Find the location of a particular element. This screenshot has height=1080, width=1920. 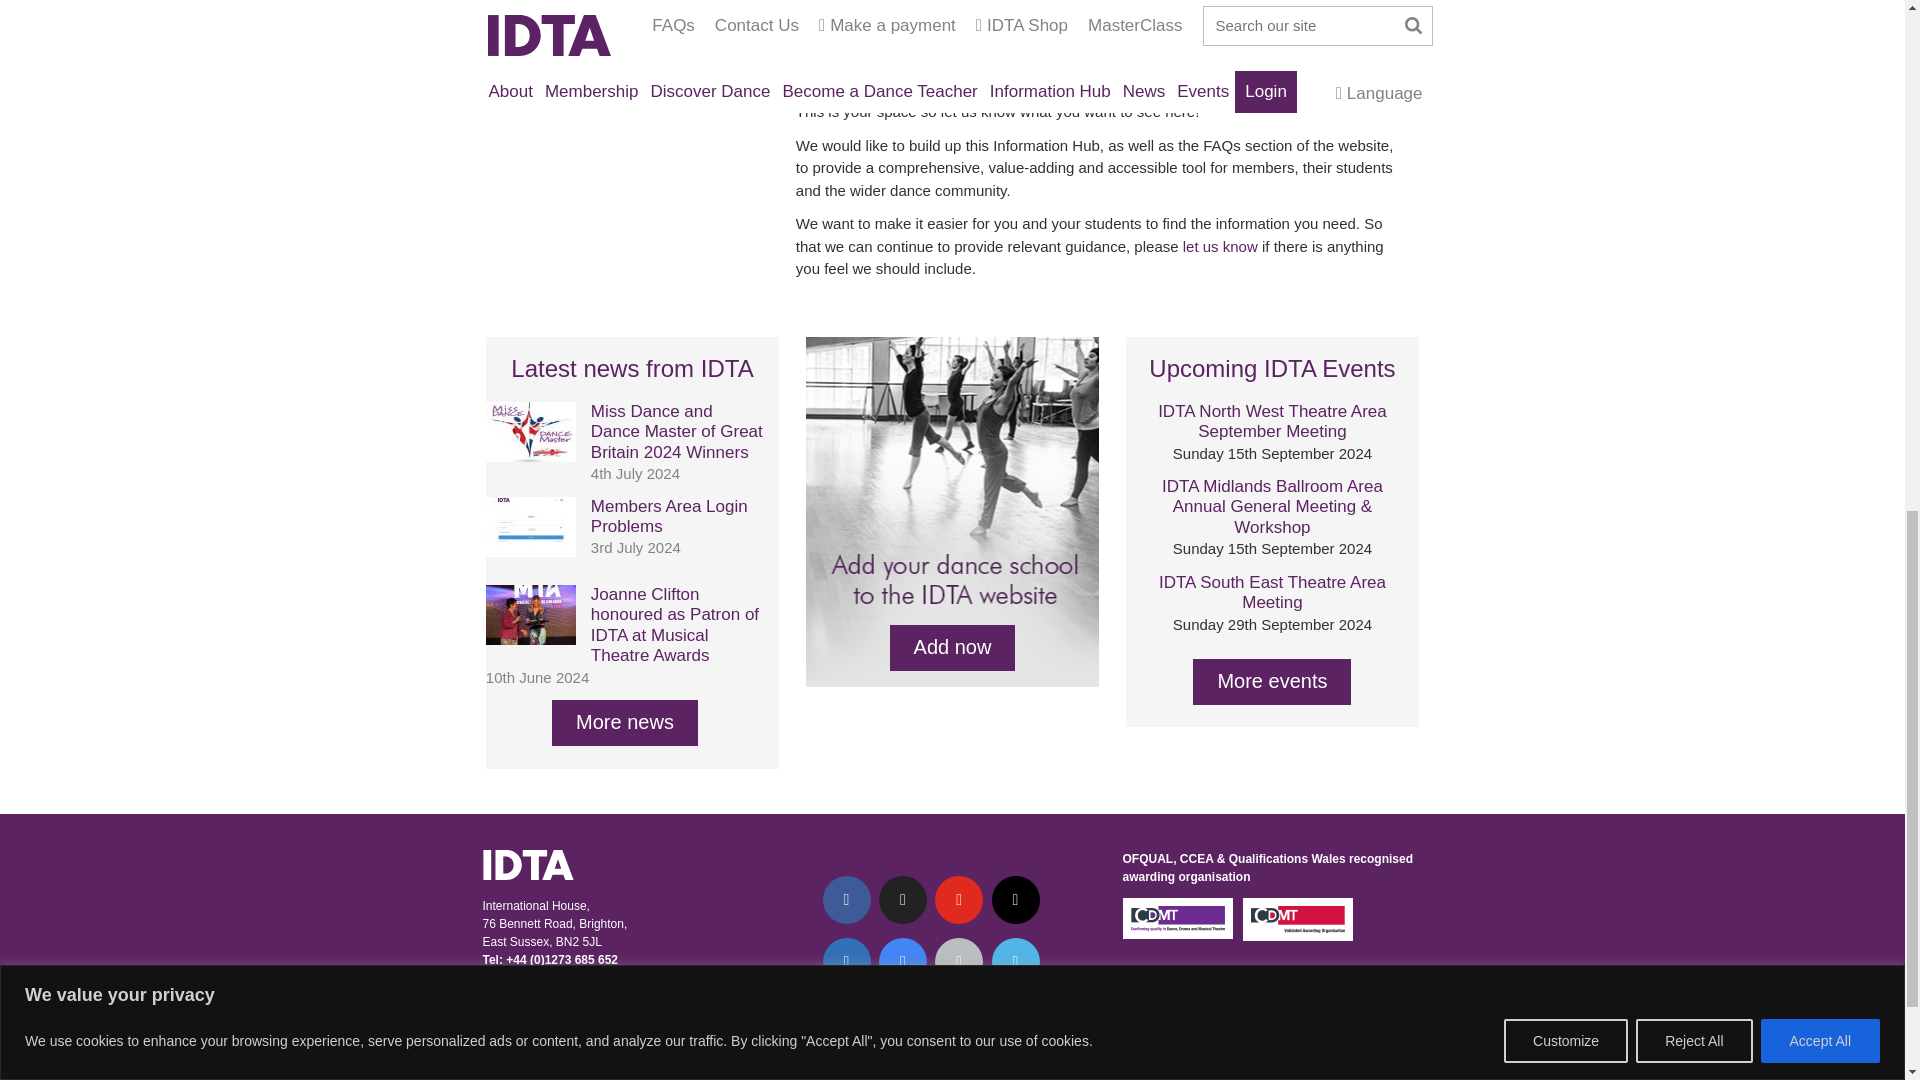

Miss Dance and Dance Master of Great Britain 2024 Winners is located at coordinates (530, 456).